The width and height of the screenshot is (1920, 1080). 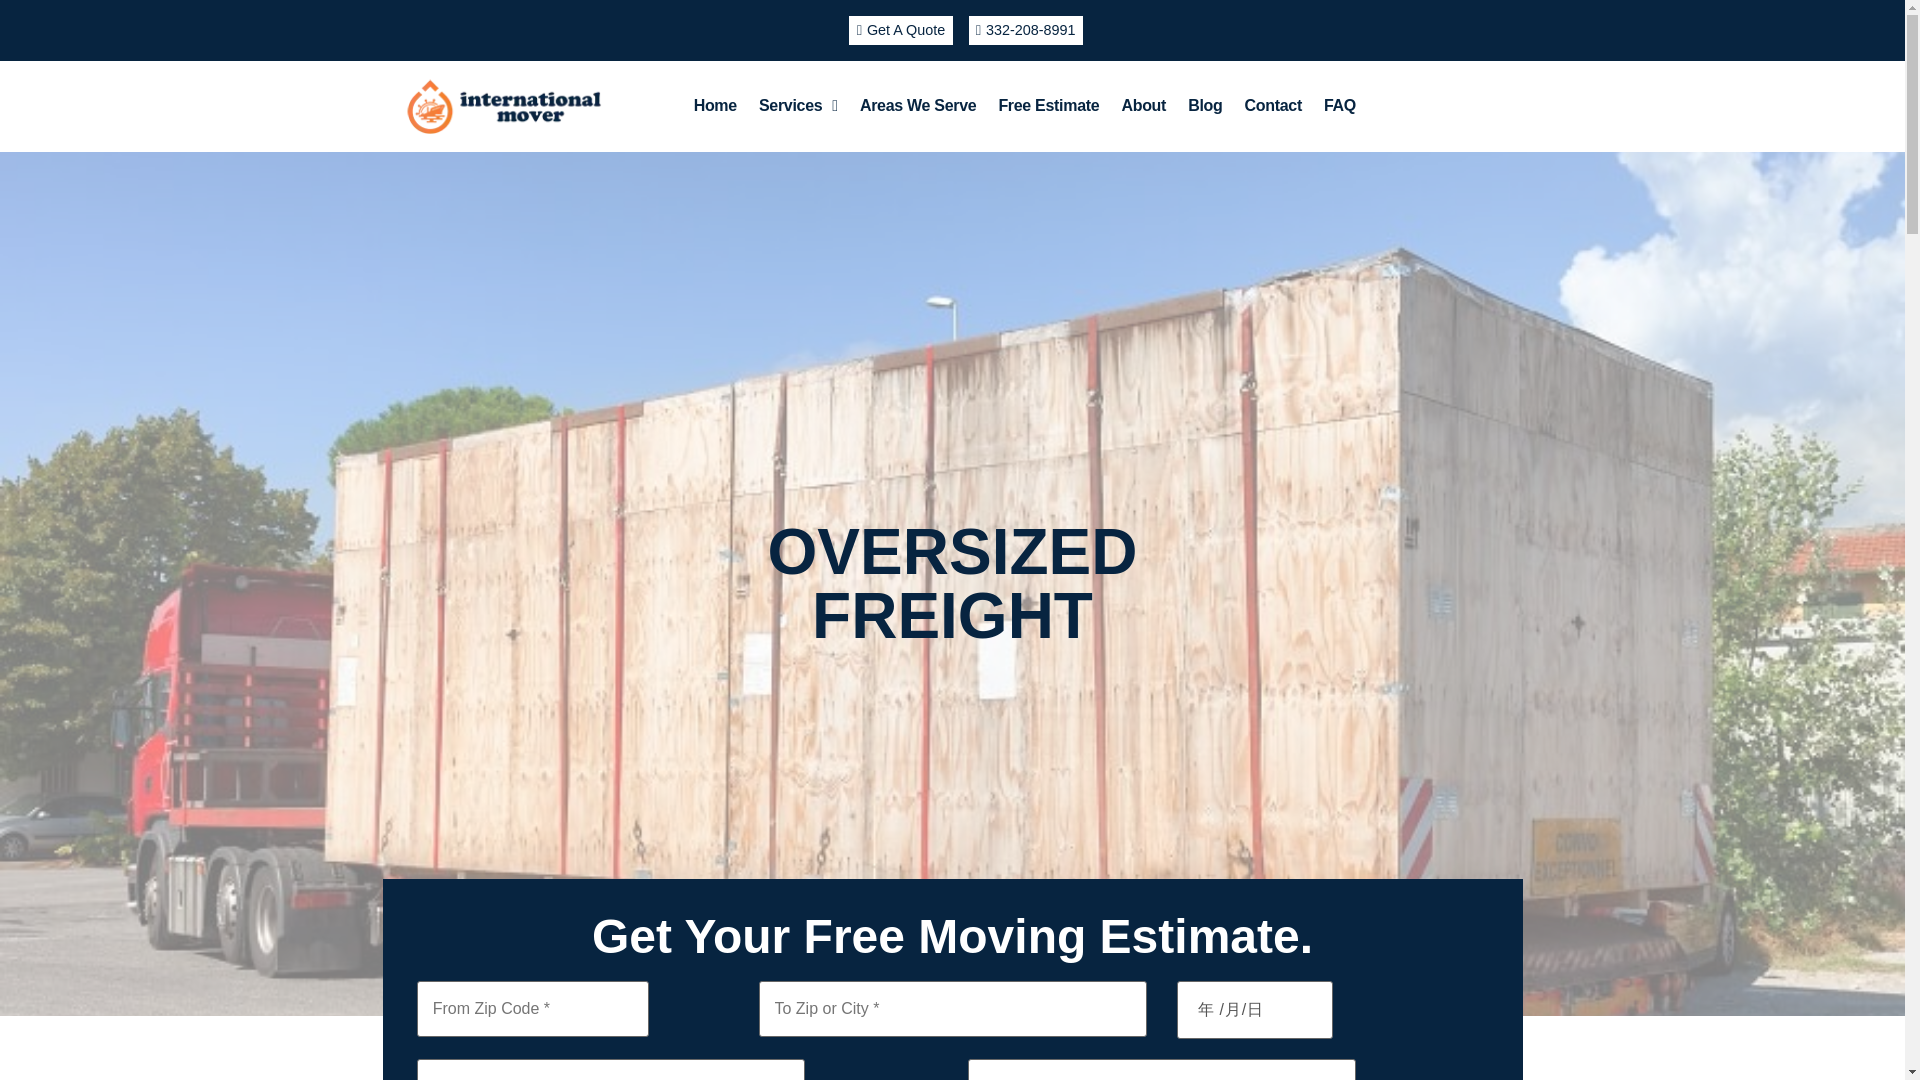 I want to click on Home, so click(x=716, y=105).